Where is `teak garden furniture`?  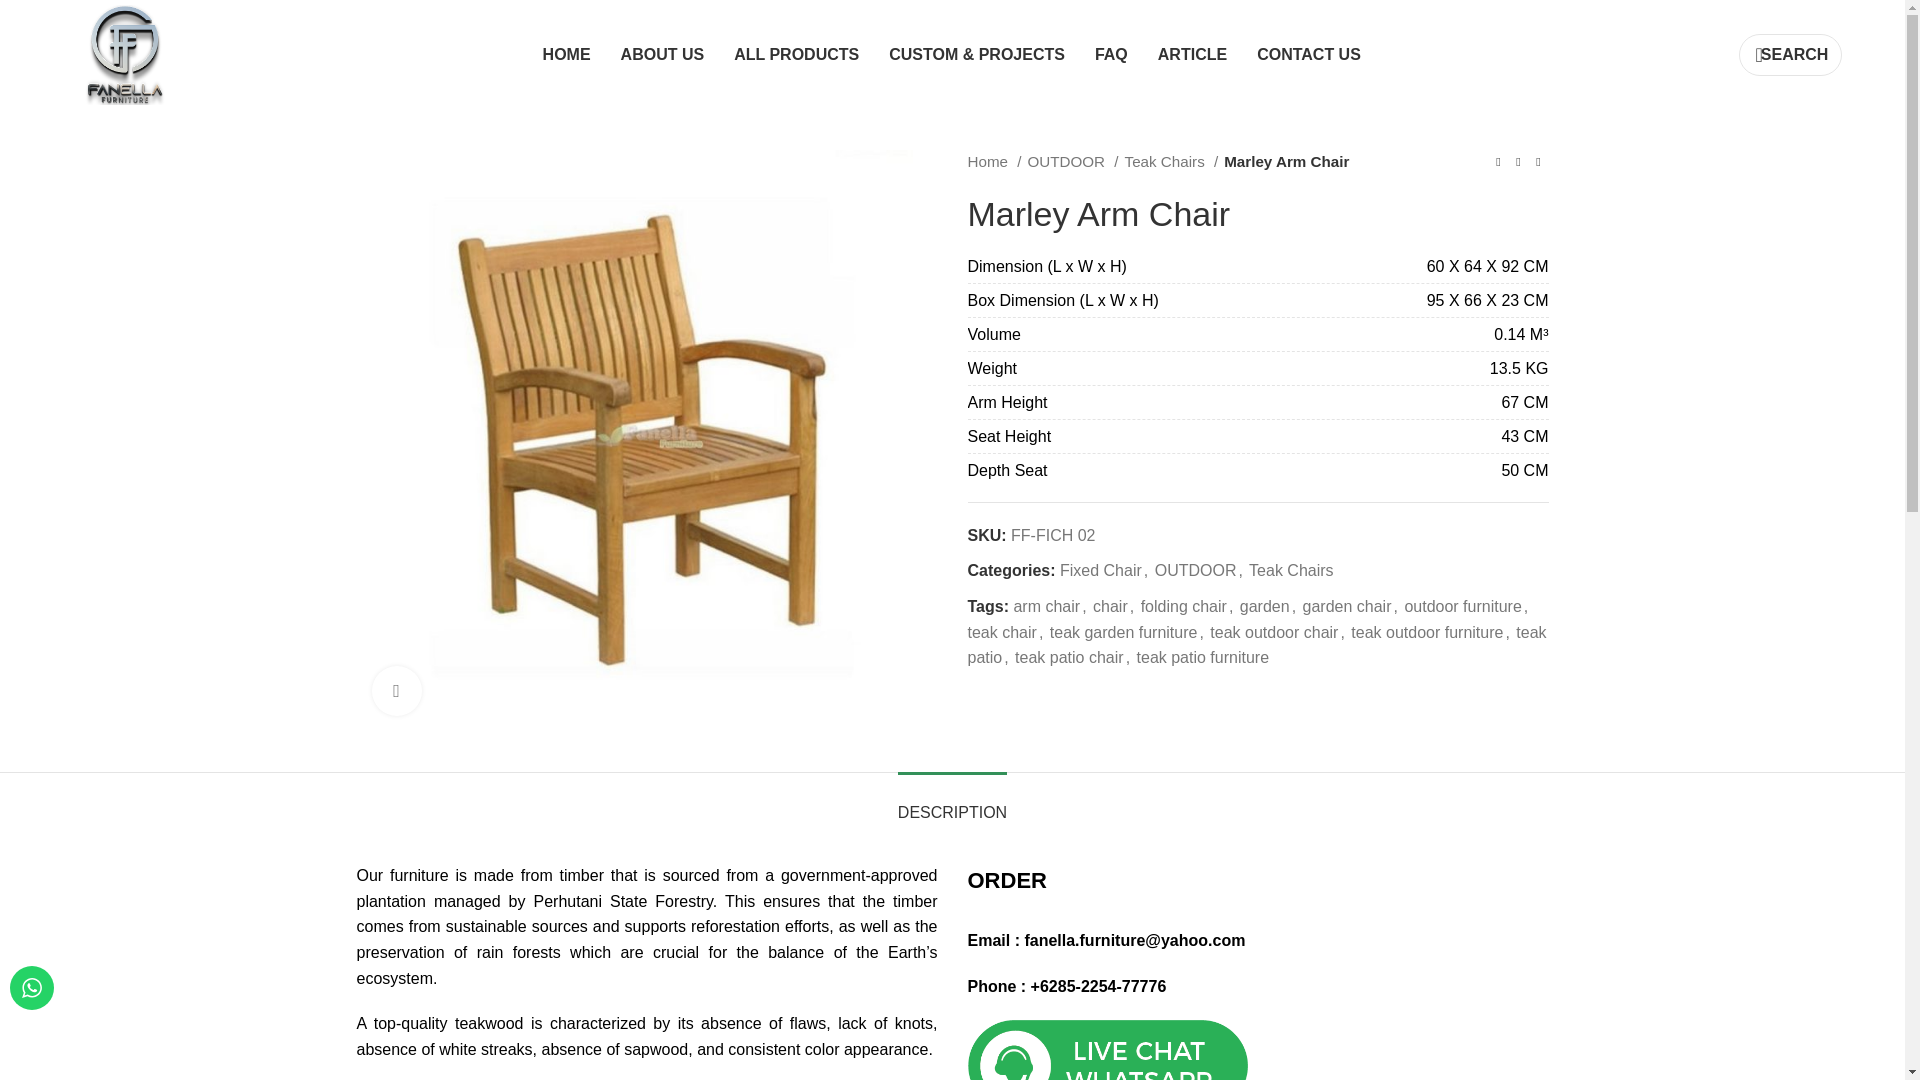 teak garden furniture is located at coordinates (1124, 632).